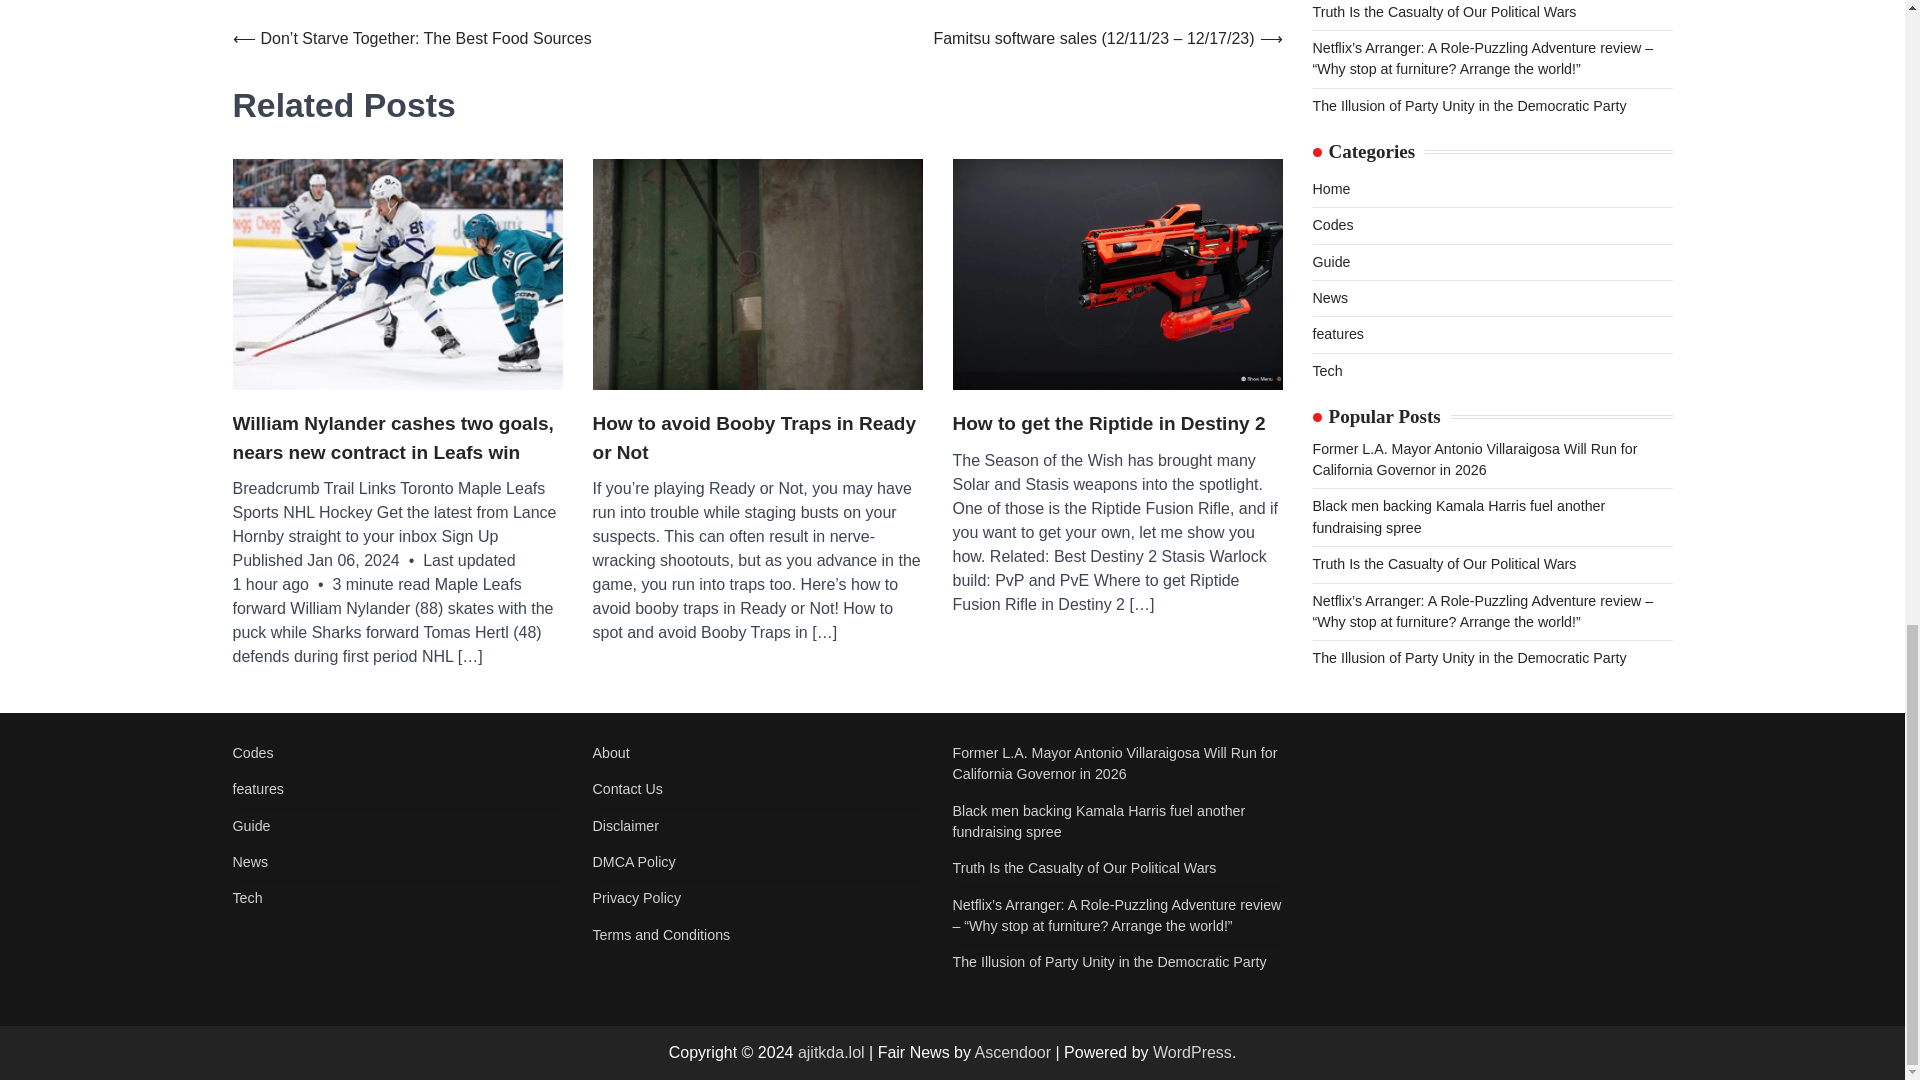 This screenshot has height=1080, width=1920. What do you see at coordinates (1108, 424) in the screenshot?
I see `How to get the Riptide in Destiny 2` at bounding box center [1108, 424].